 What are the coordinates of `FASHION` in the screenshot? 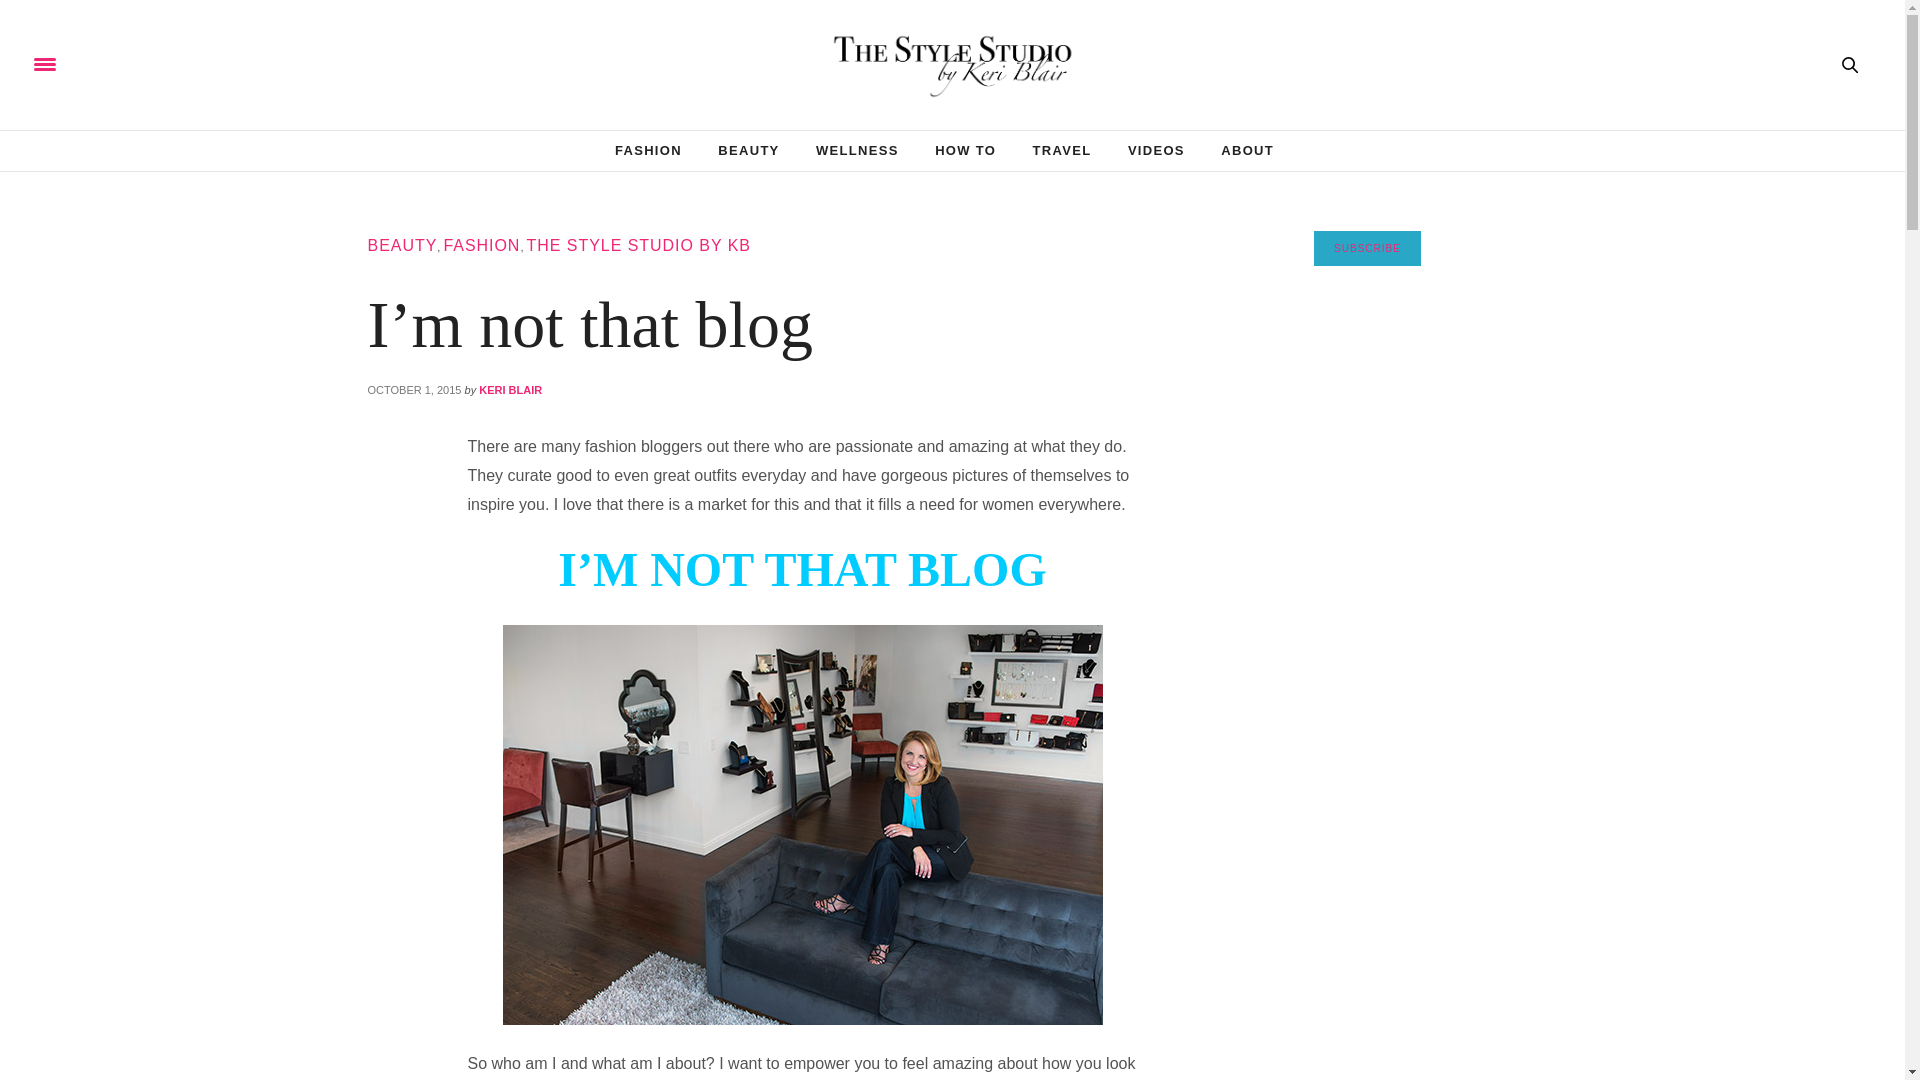 It's located at (648, 150).